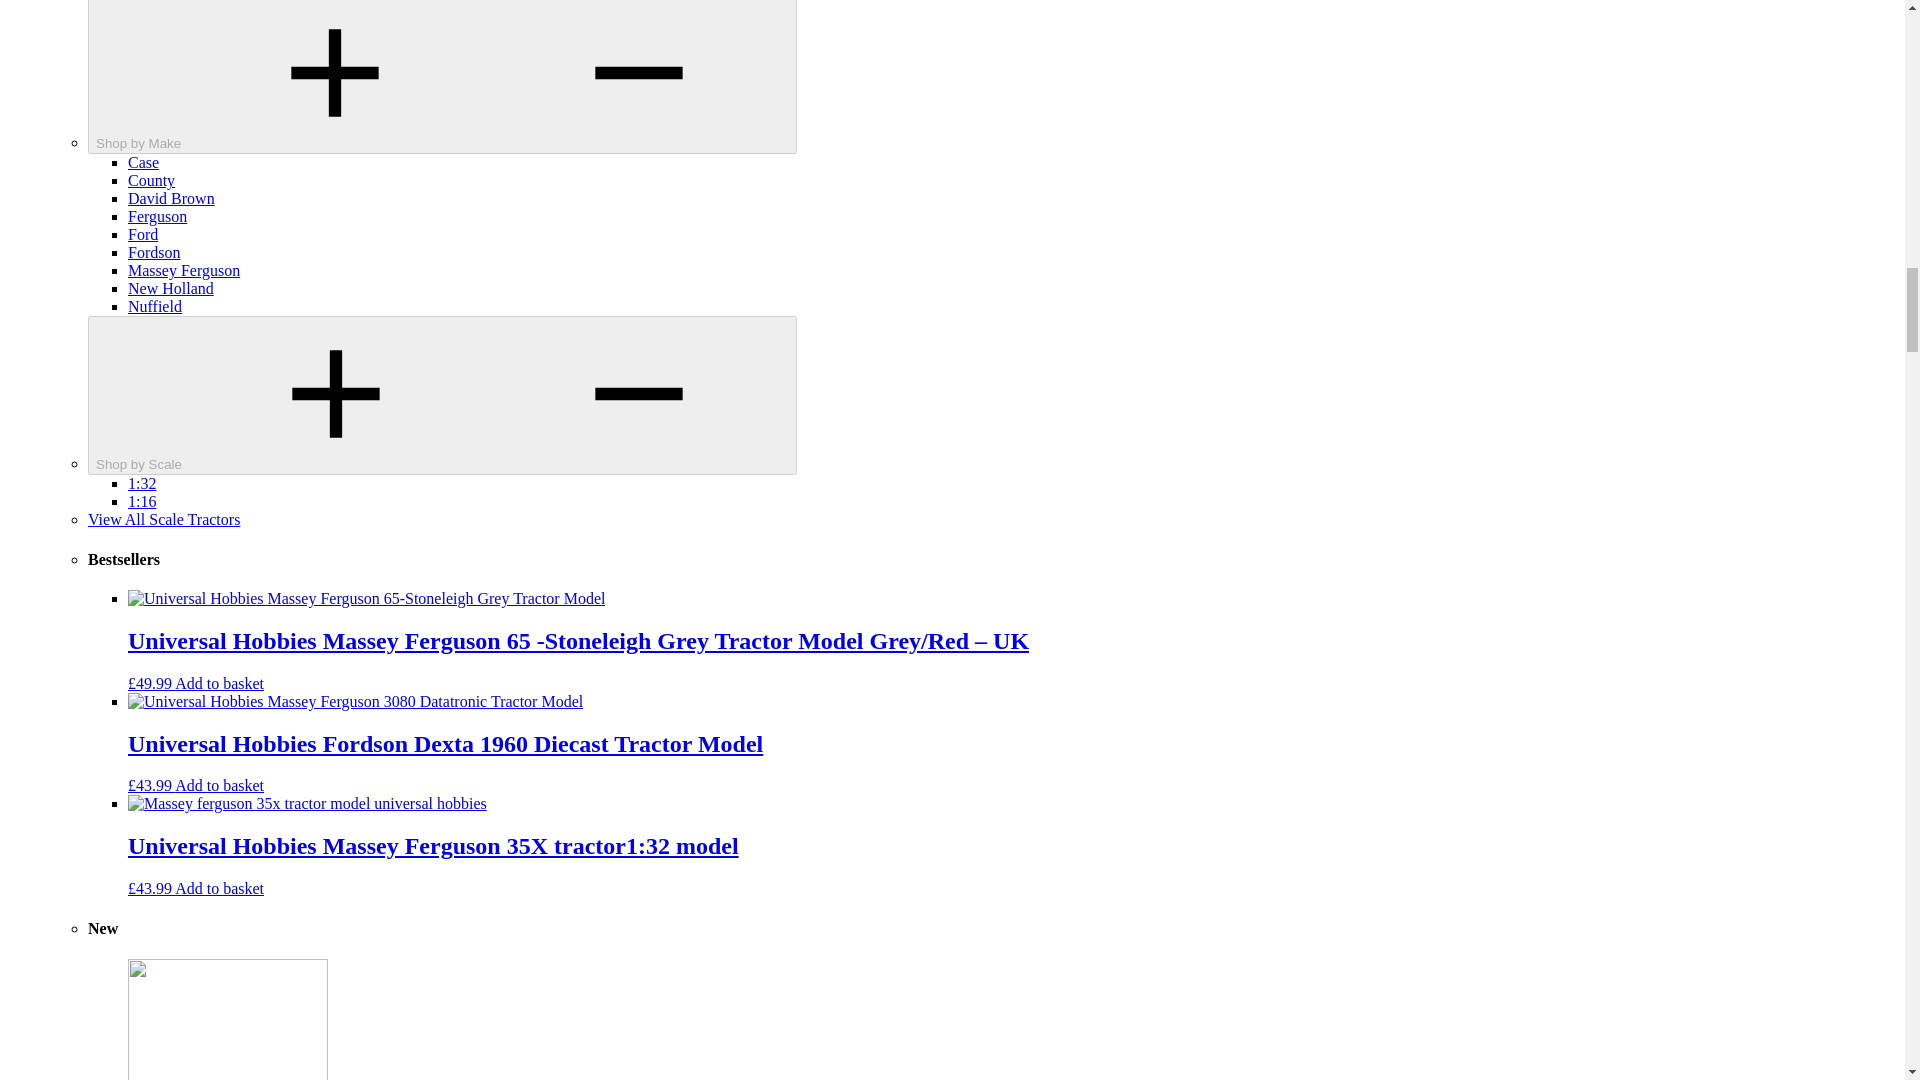 The image size is (1920, 1080). What do you see at coordinates (155, 306) in the screenshot?
I see `Nuffield` at bounding box center [155, 306].